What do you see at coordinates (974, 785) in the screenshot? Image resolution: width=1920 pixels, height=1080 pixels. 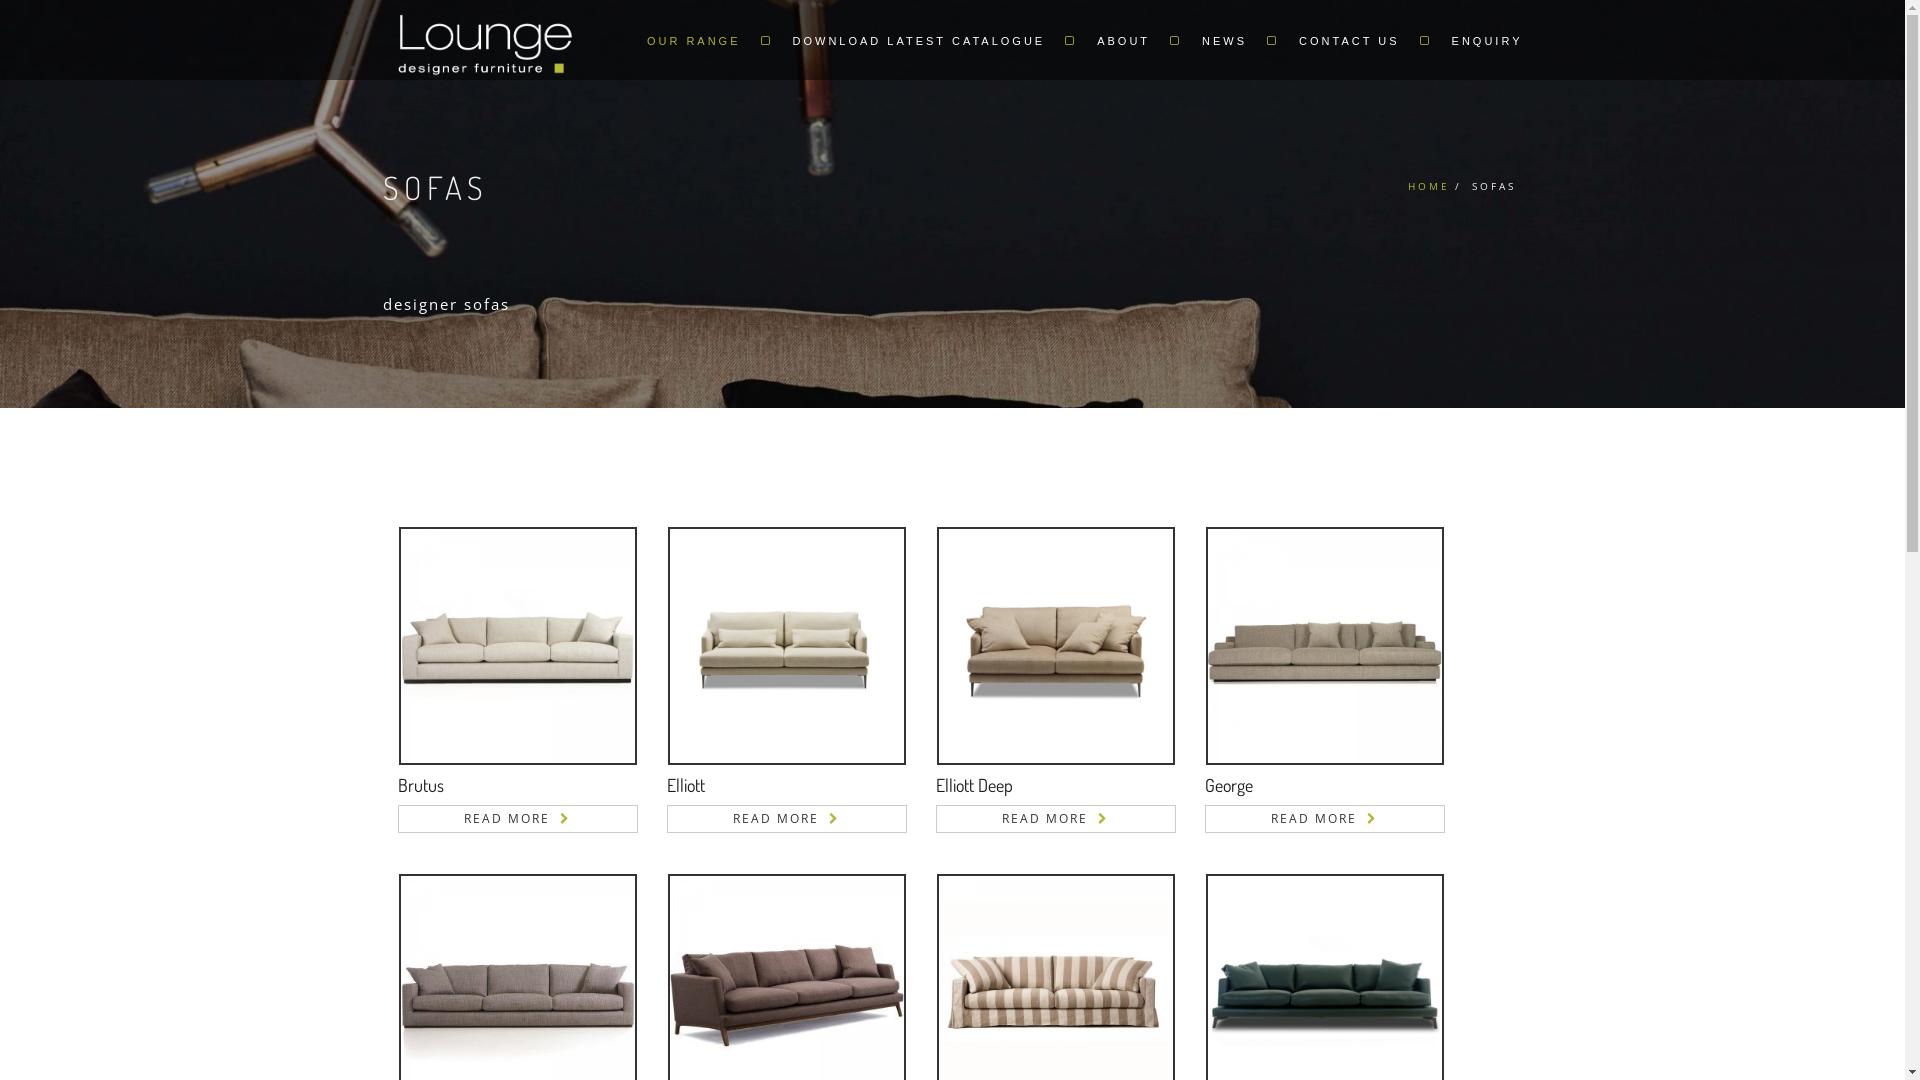 I see `Elliott Deep` at bounding box center [974, 785].